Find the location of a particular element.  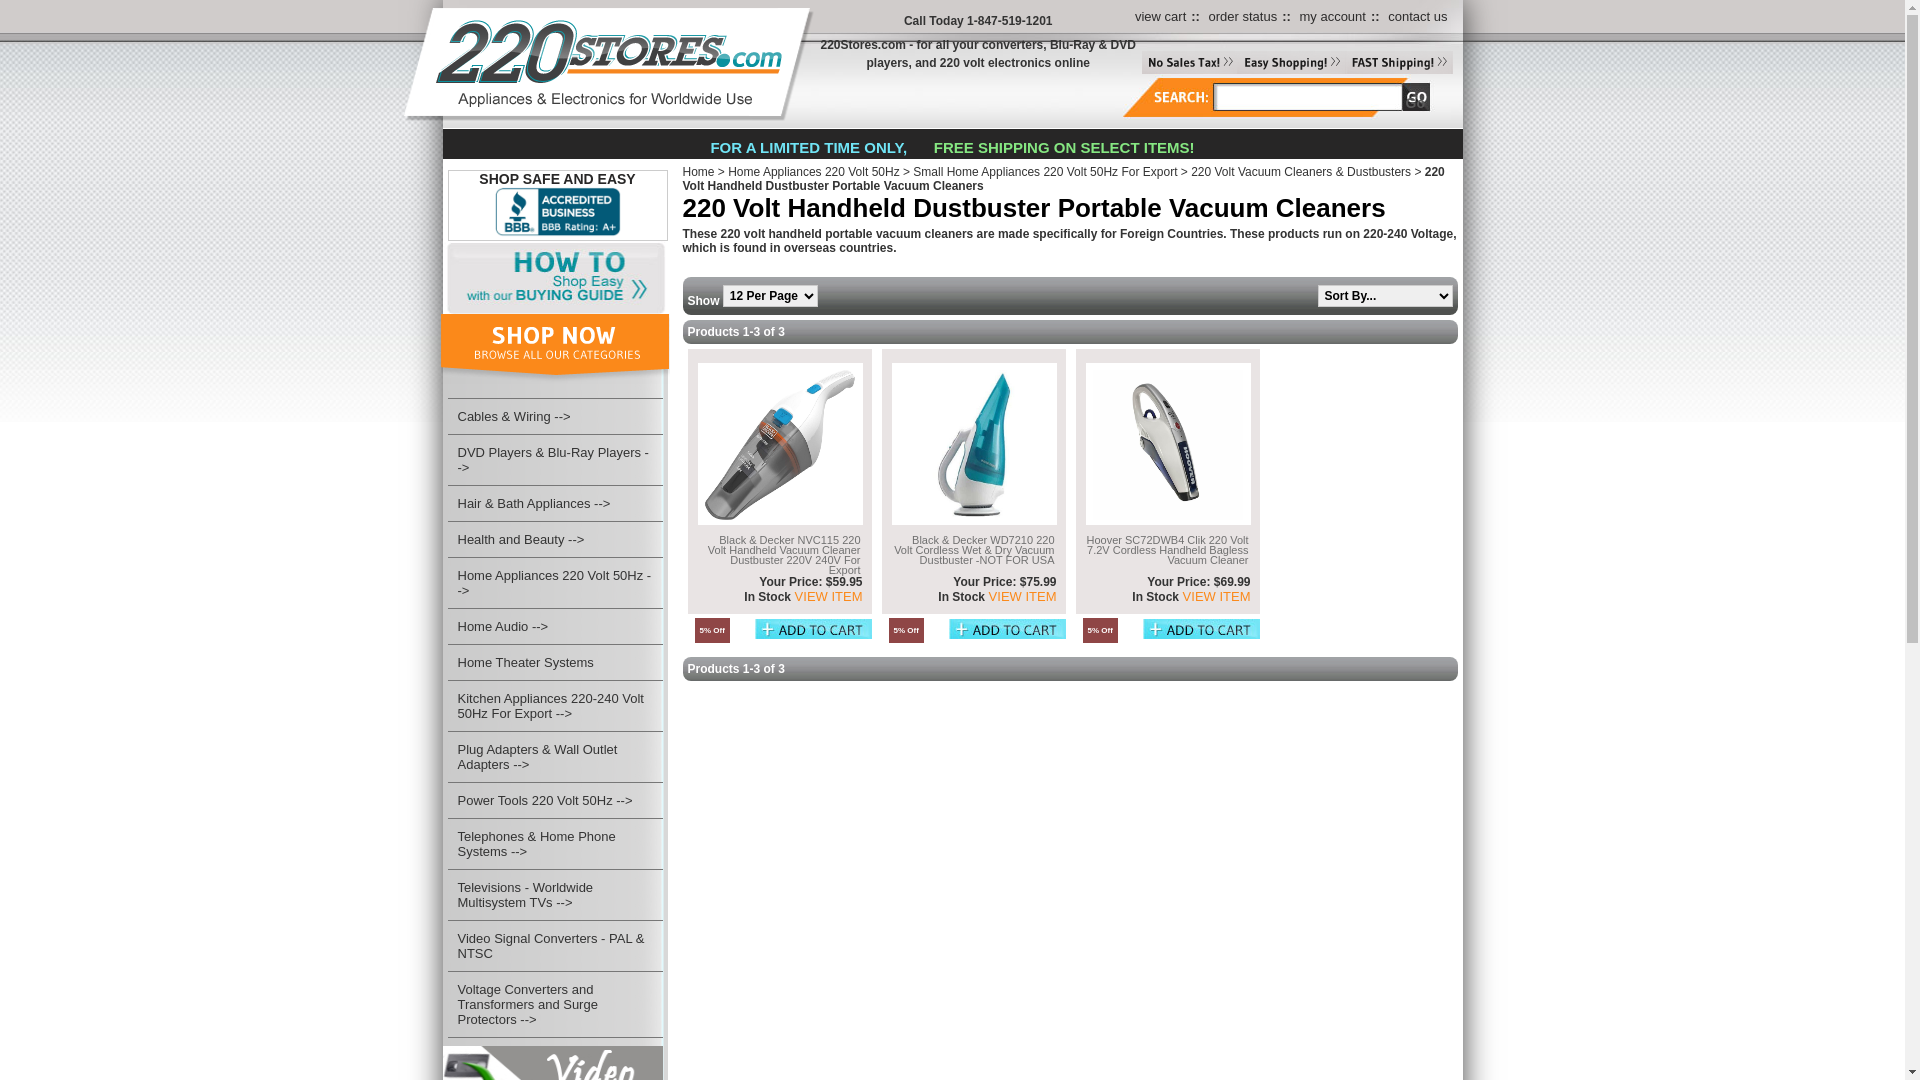

Home Theater Systems is located at coordinates (526, 662).